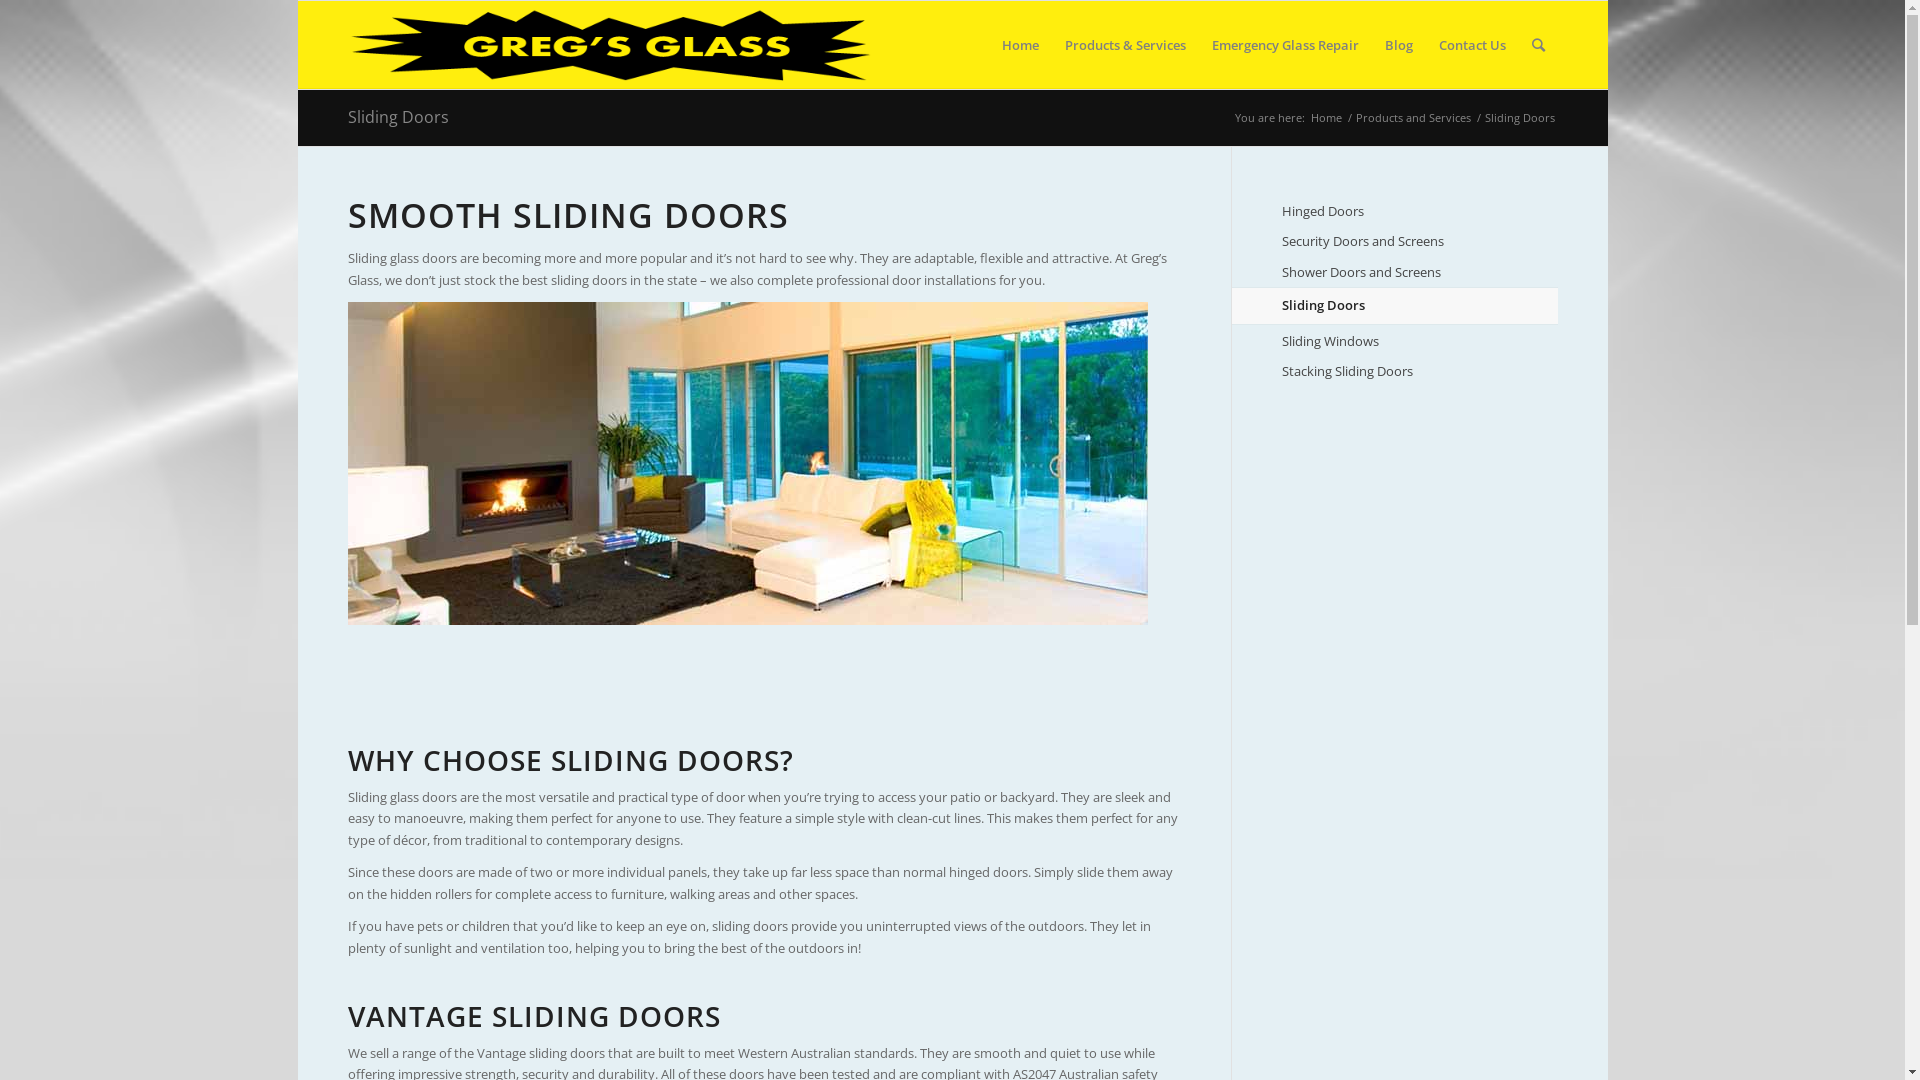 Image resolution: width=1920 pixels, height=1080 pixels. What do you see at coordinates (1420, 212) in the screenshot?
I see `Hinged Doors` at bounding box center [1420, 212].